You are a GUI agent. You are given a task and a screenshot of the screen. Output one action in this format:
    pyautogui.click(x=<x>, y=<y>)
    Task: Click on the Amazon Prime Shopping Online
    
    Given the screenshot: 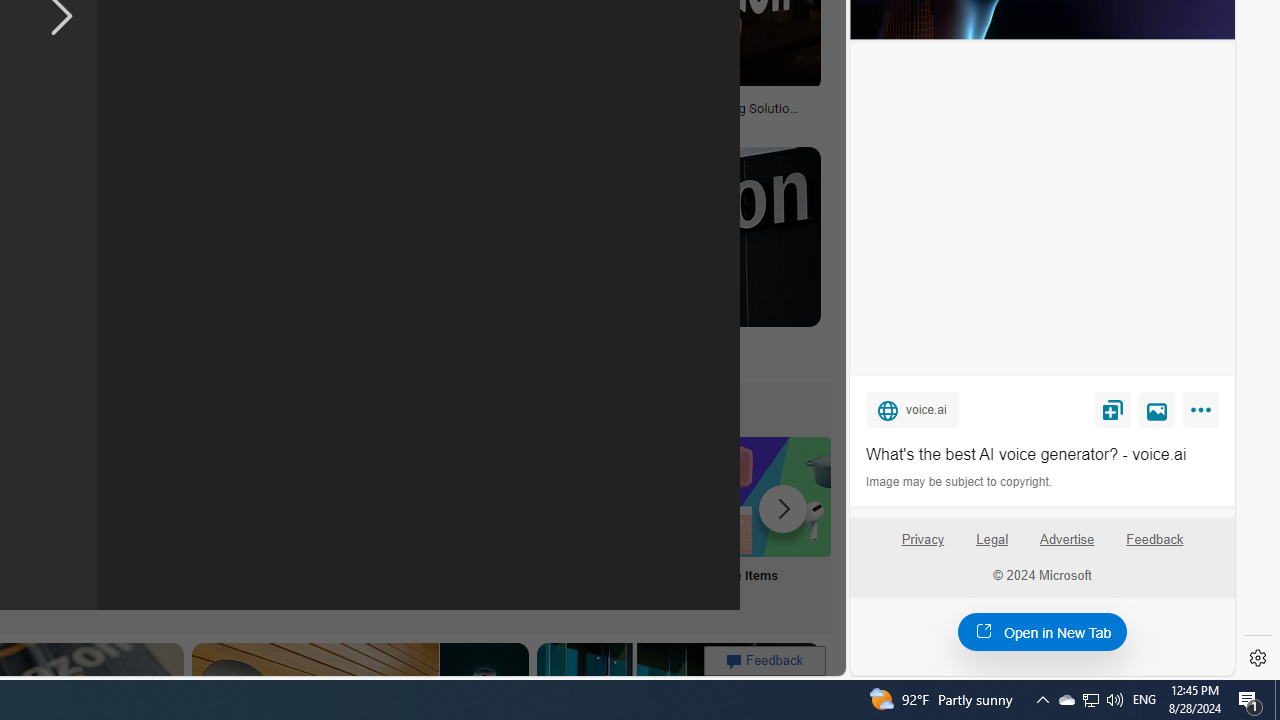 What is the action you would take?
    pyautogui.click(x=380, y=496)
    